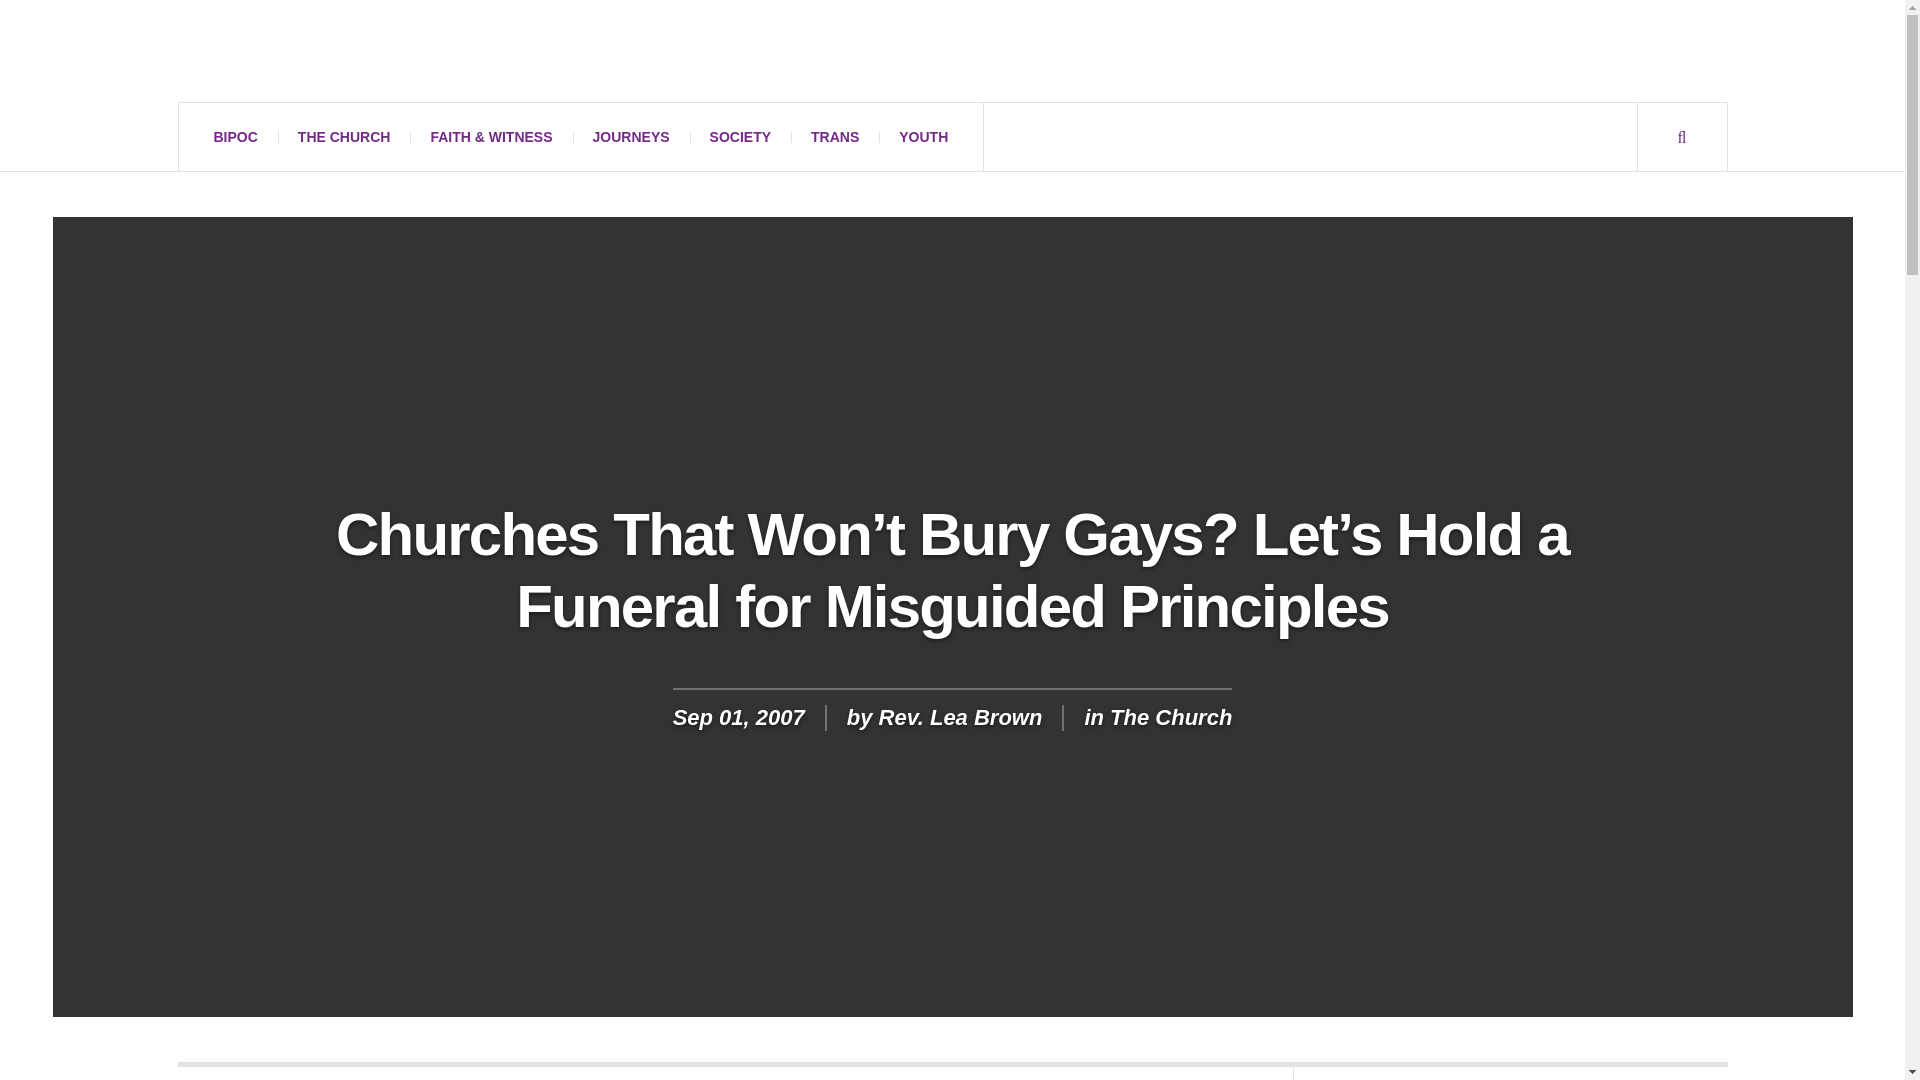  I want to click on Rev. Lea Brown, so click(960, 718).